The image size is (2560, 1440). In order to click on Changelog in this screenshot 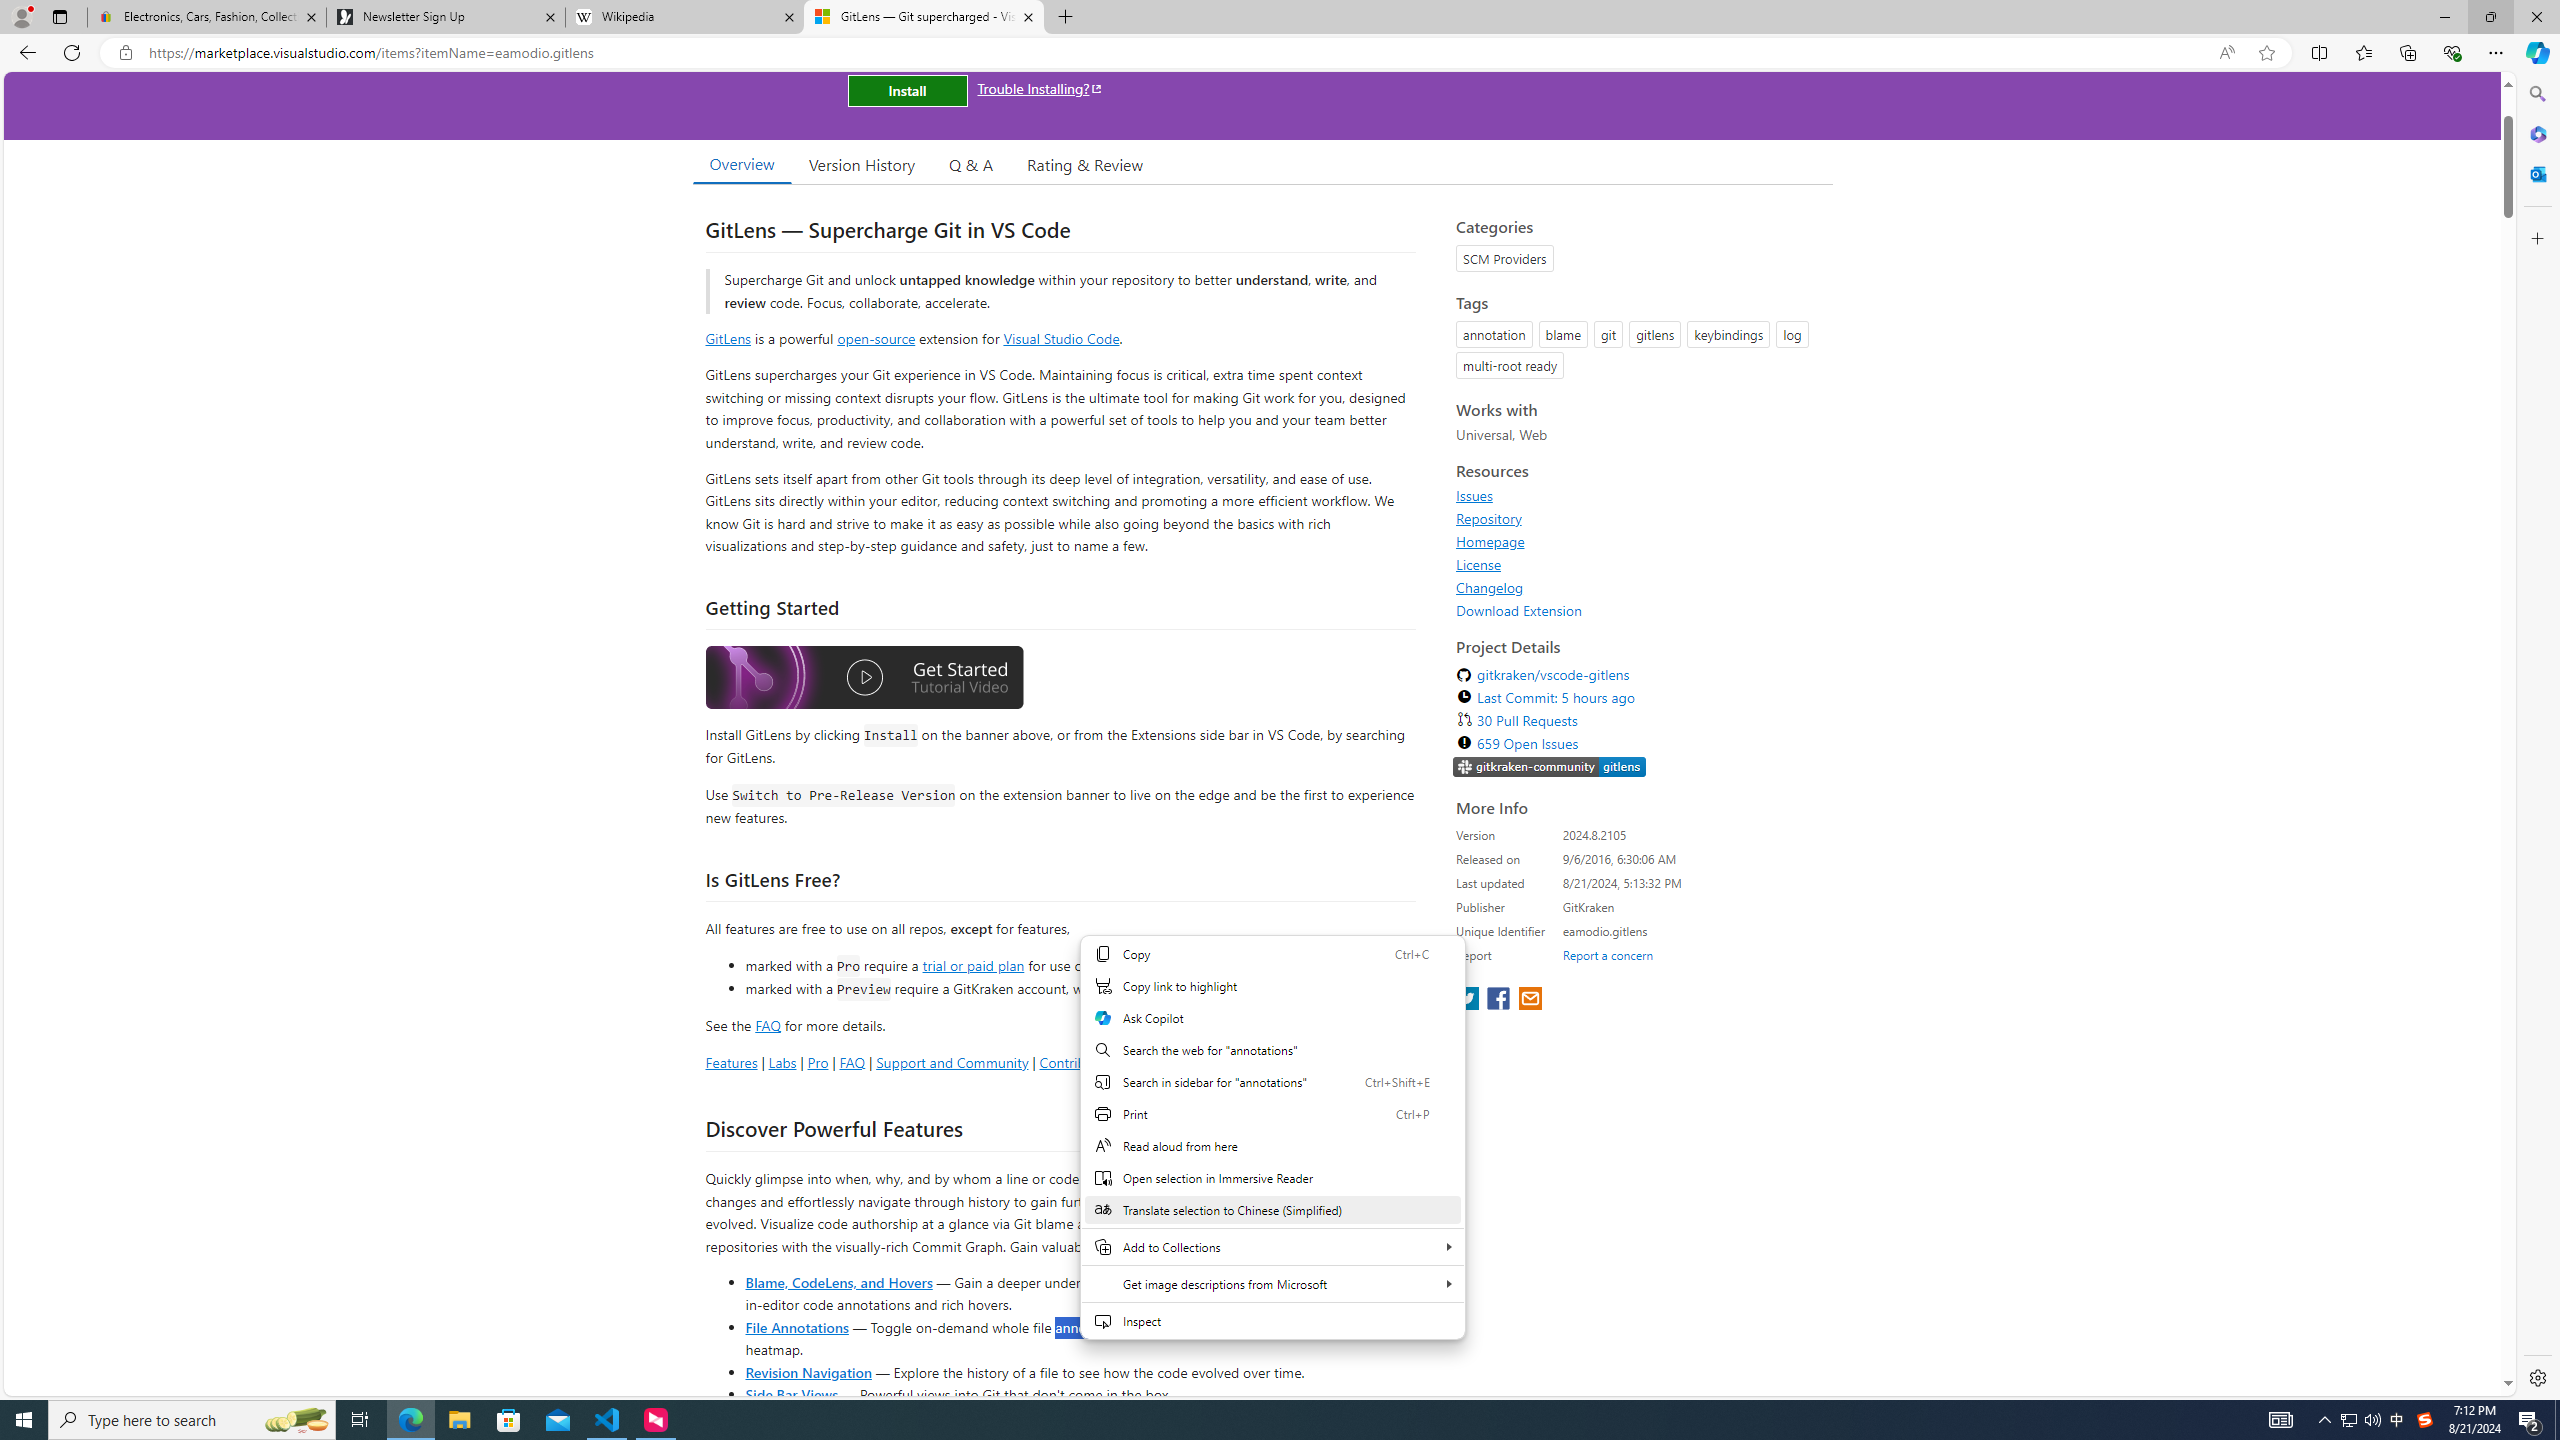, I will do `click(1638, 587)`.